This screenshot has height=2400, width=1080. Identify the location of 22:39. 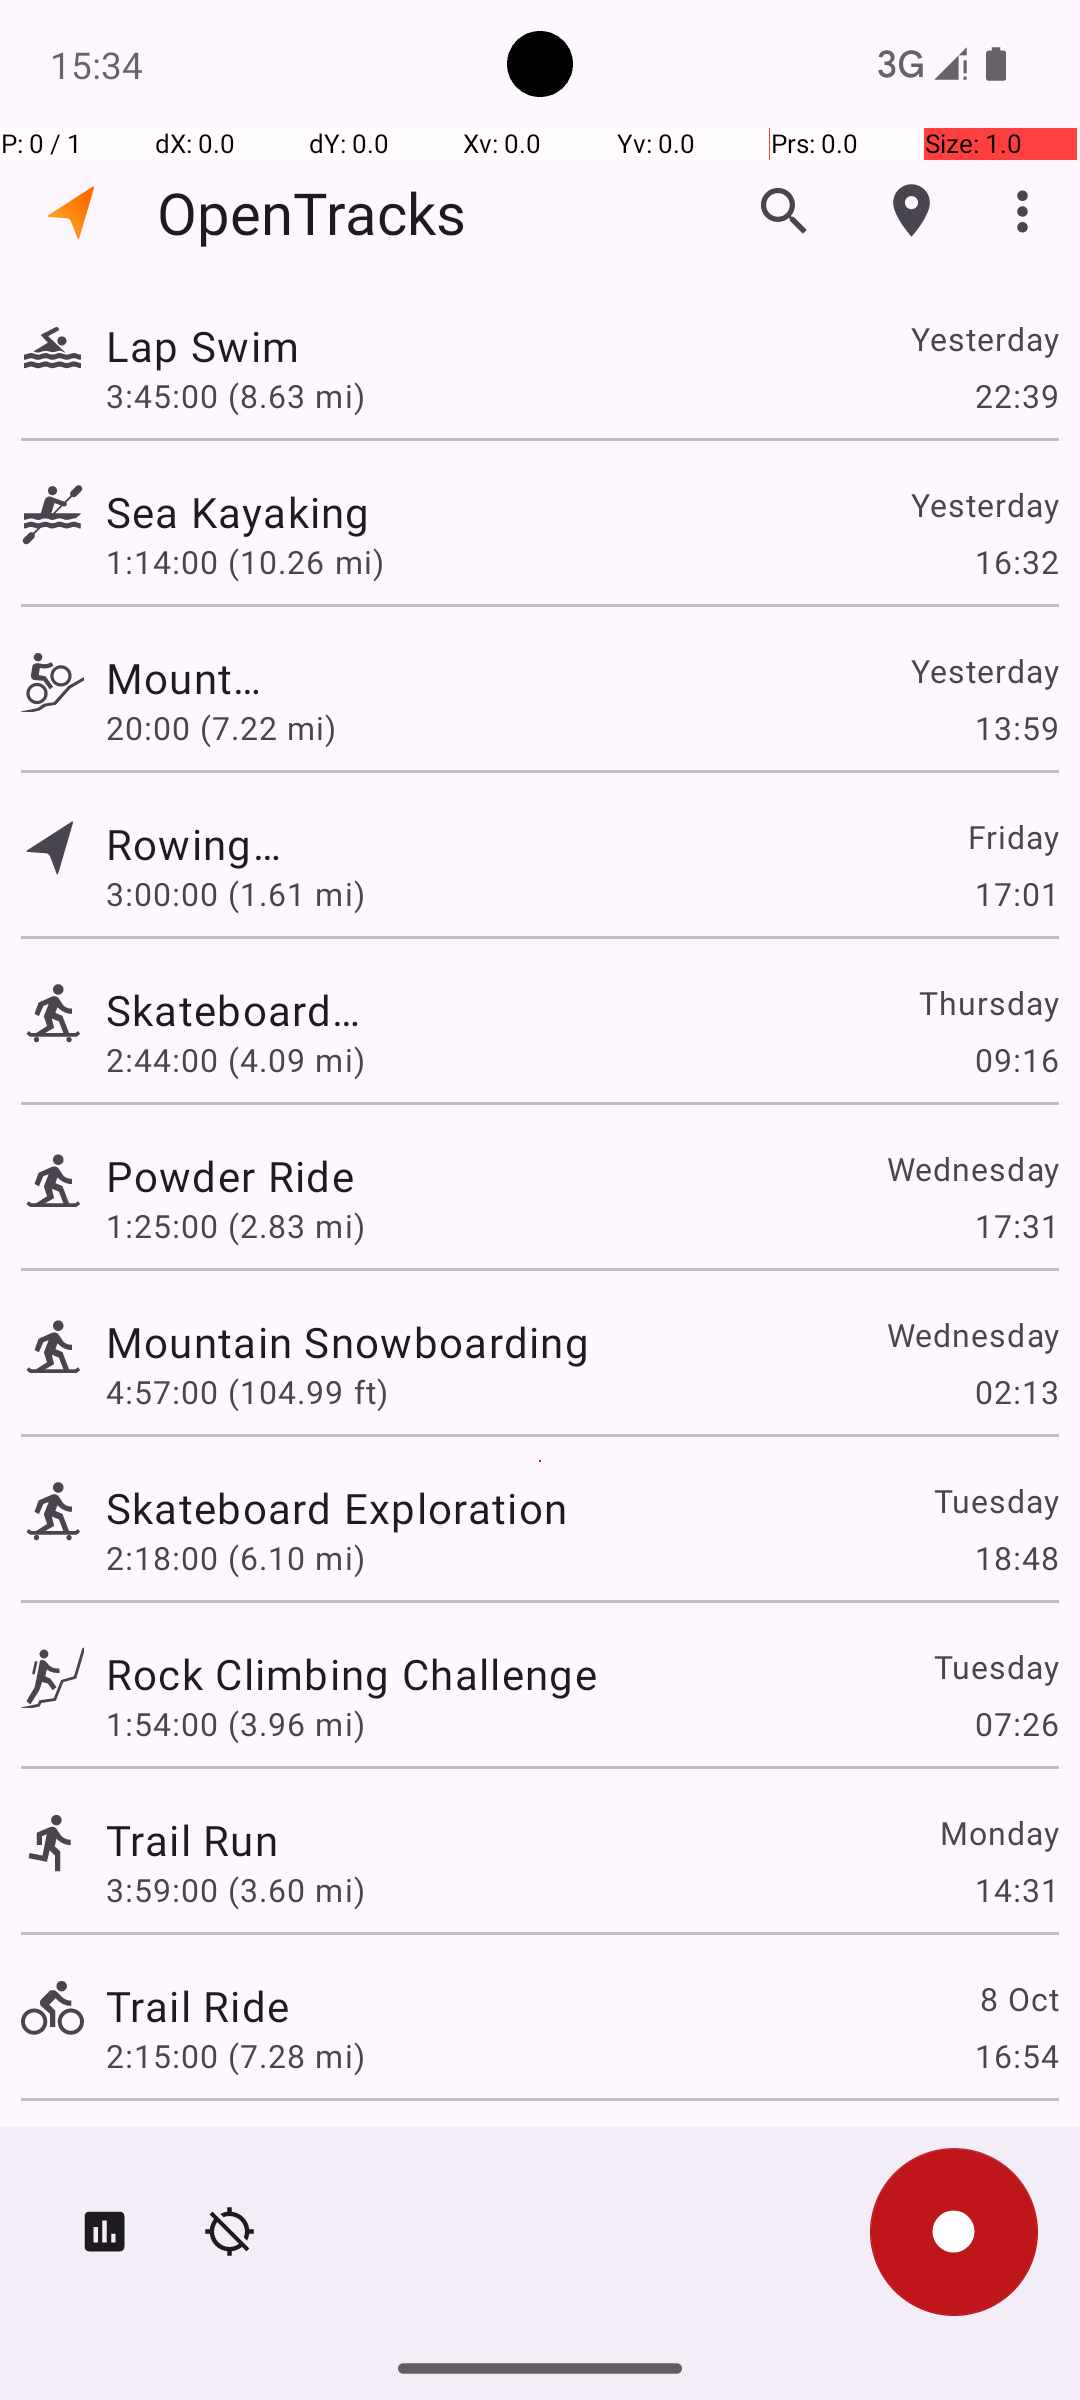
(1016, 395).